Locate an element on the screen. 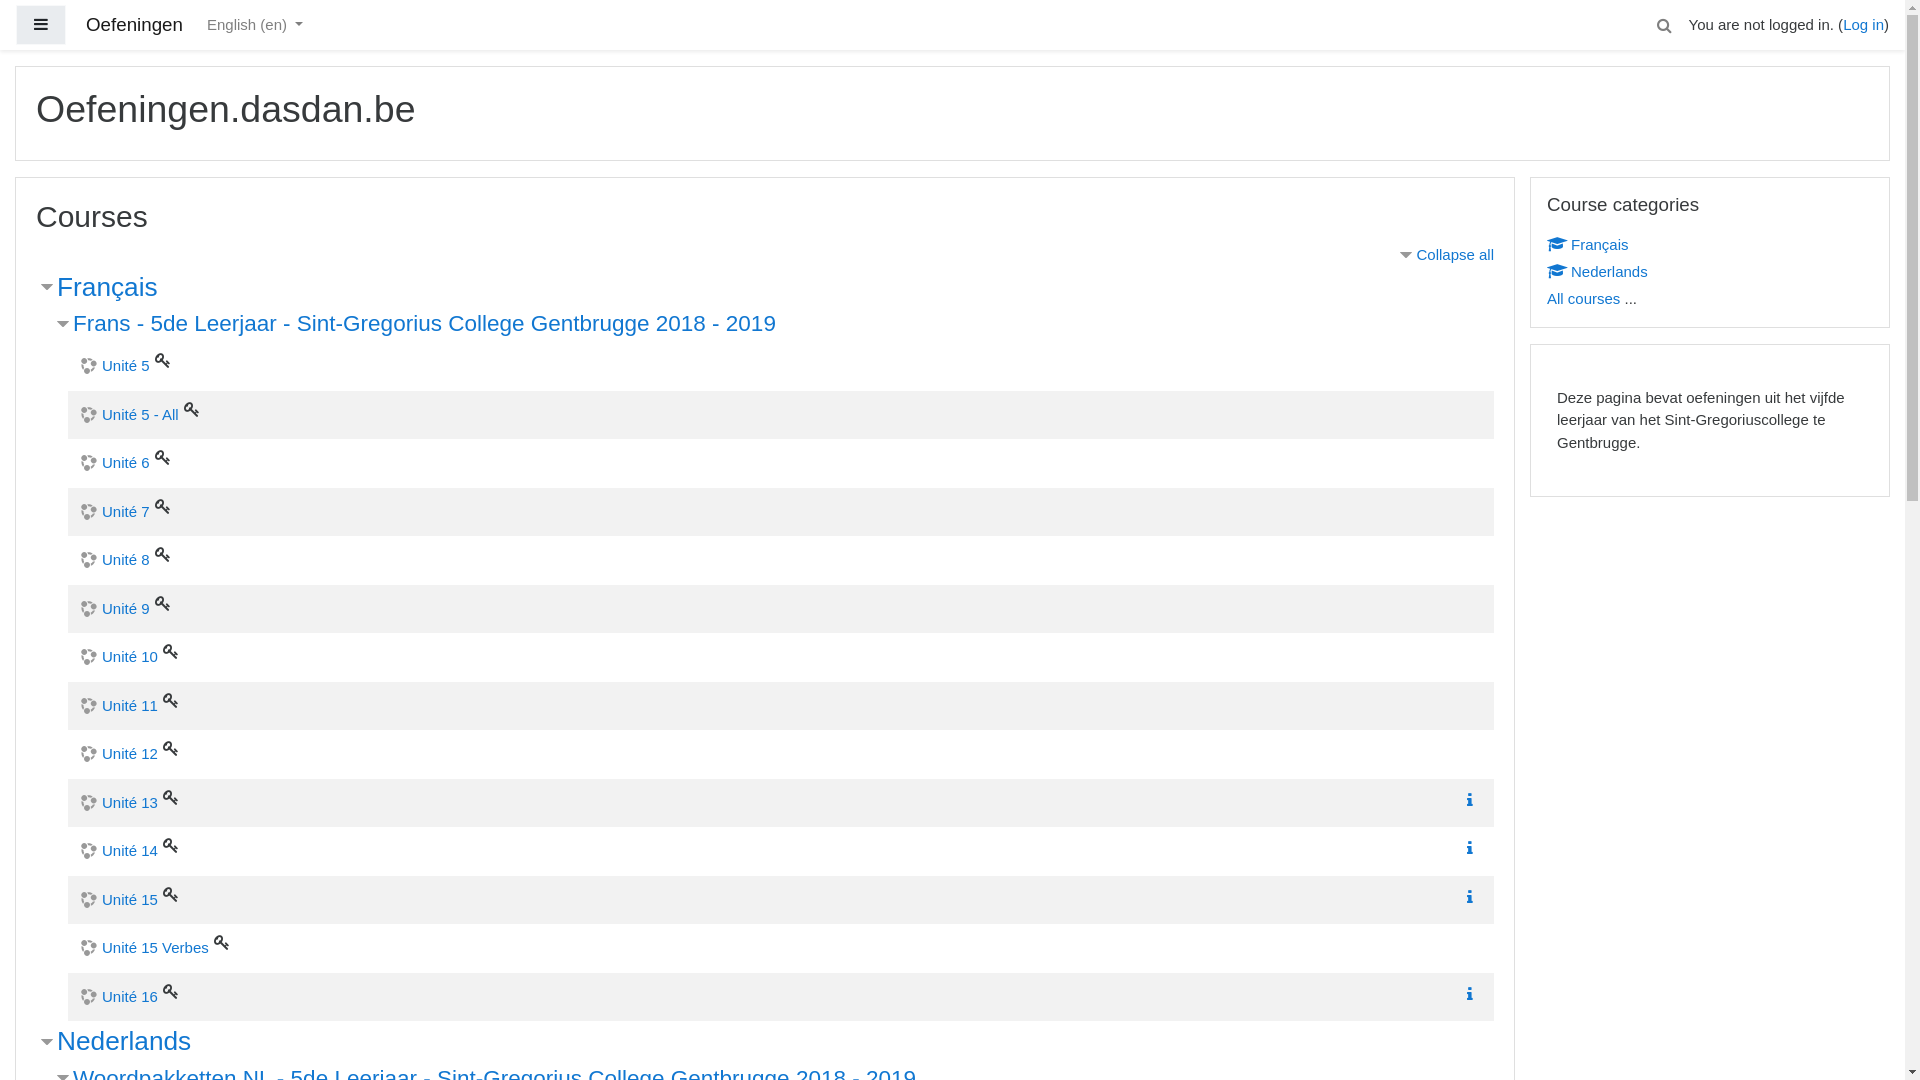 This screenshot has width=1920, height=1080. Summary is located at coordinates (1474, 994).